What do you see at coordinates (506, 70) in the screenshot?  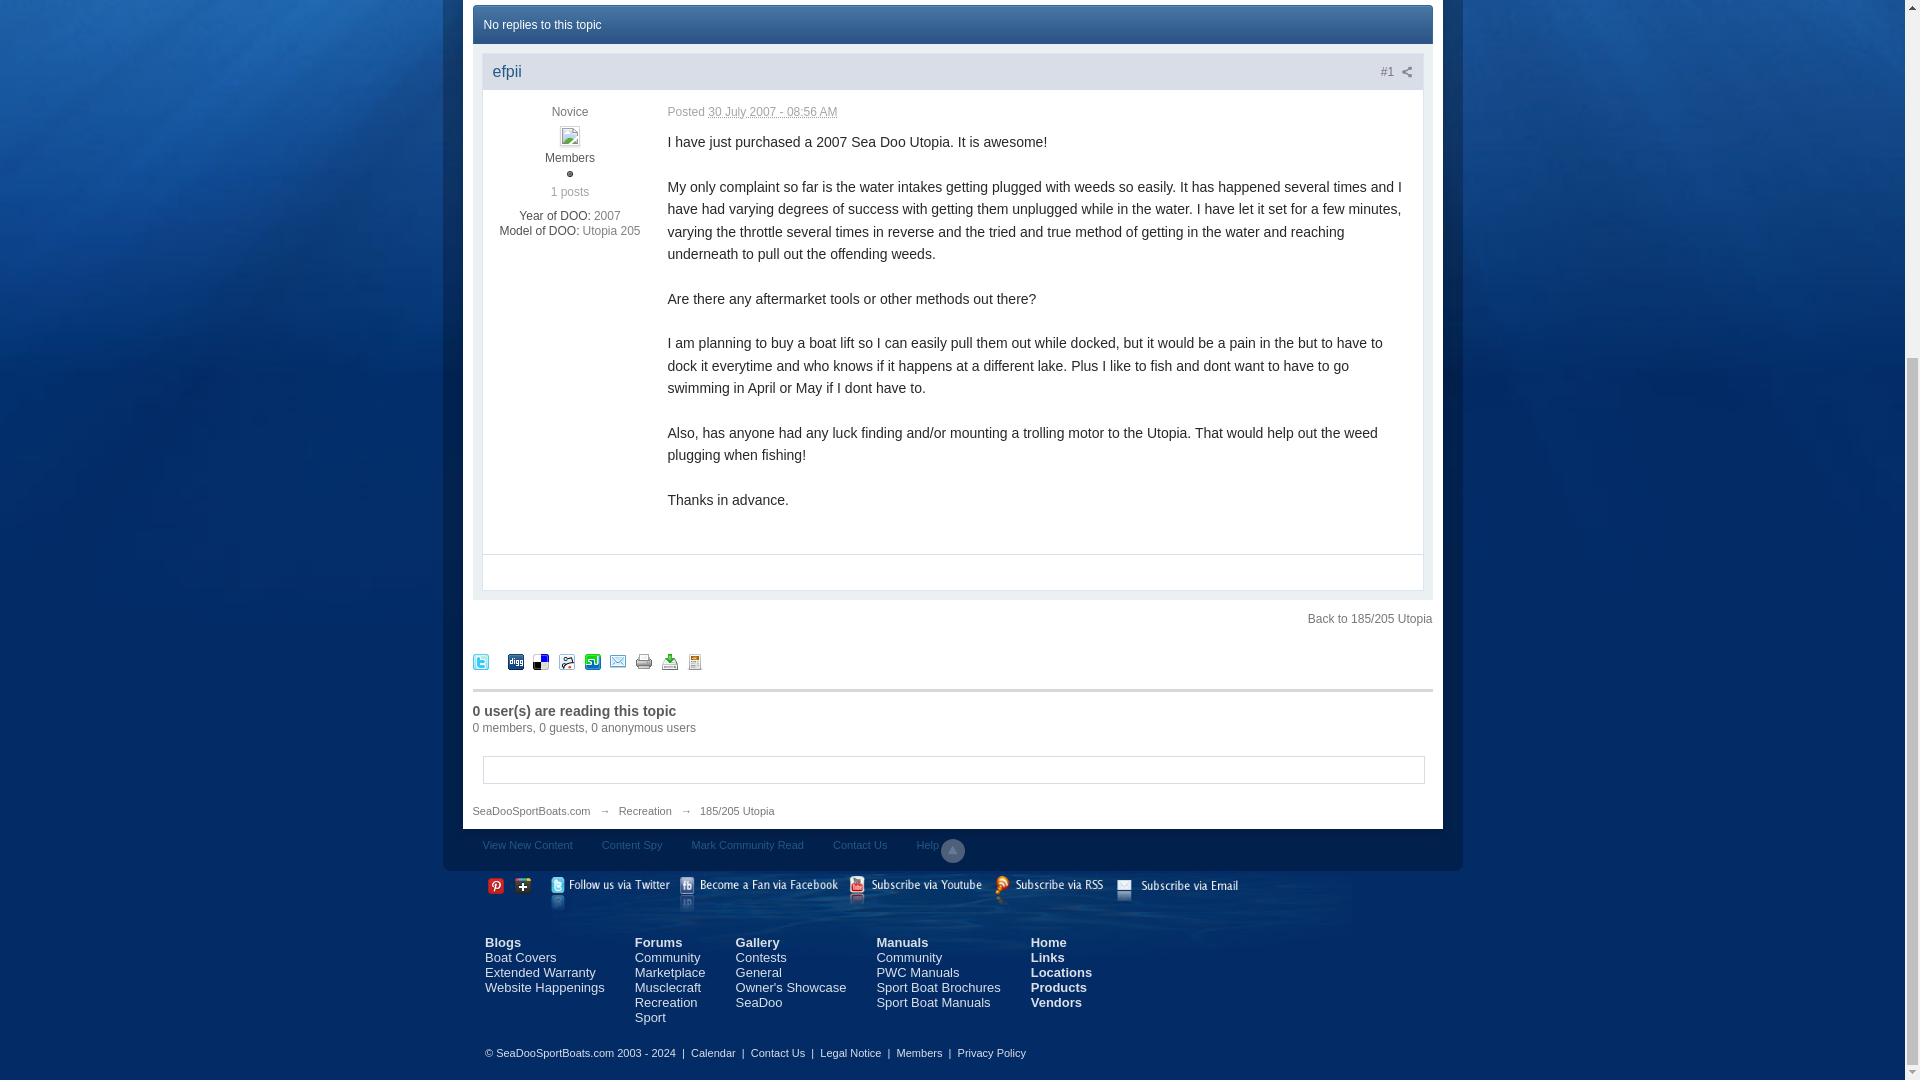 I see `View Profile` at bounding box center [506, 70].